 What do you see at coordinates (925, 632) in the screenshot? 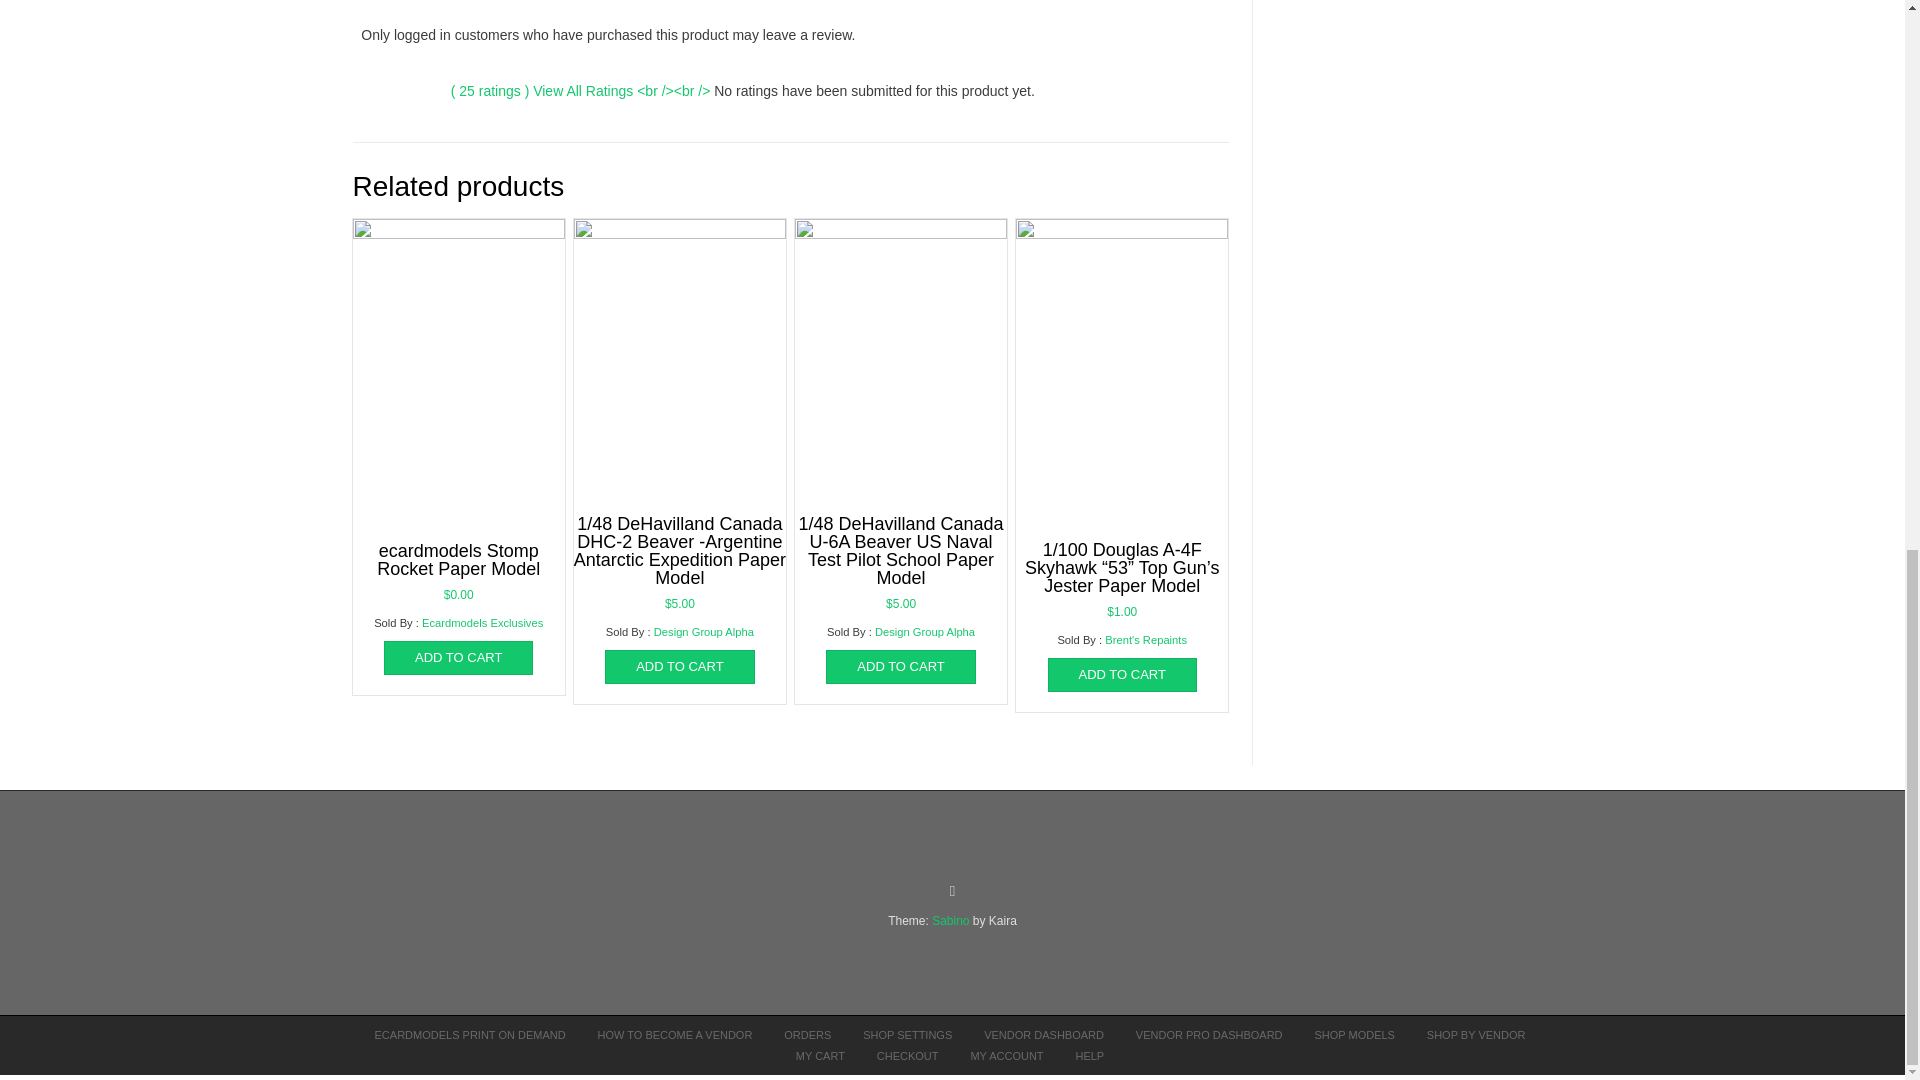
I see `Design Group Alpha` at bounding box center [925, 632].